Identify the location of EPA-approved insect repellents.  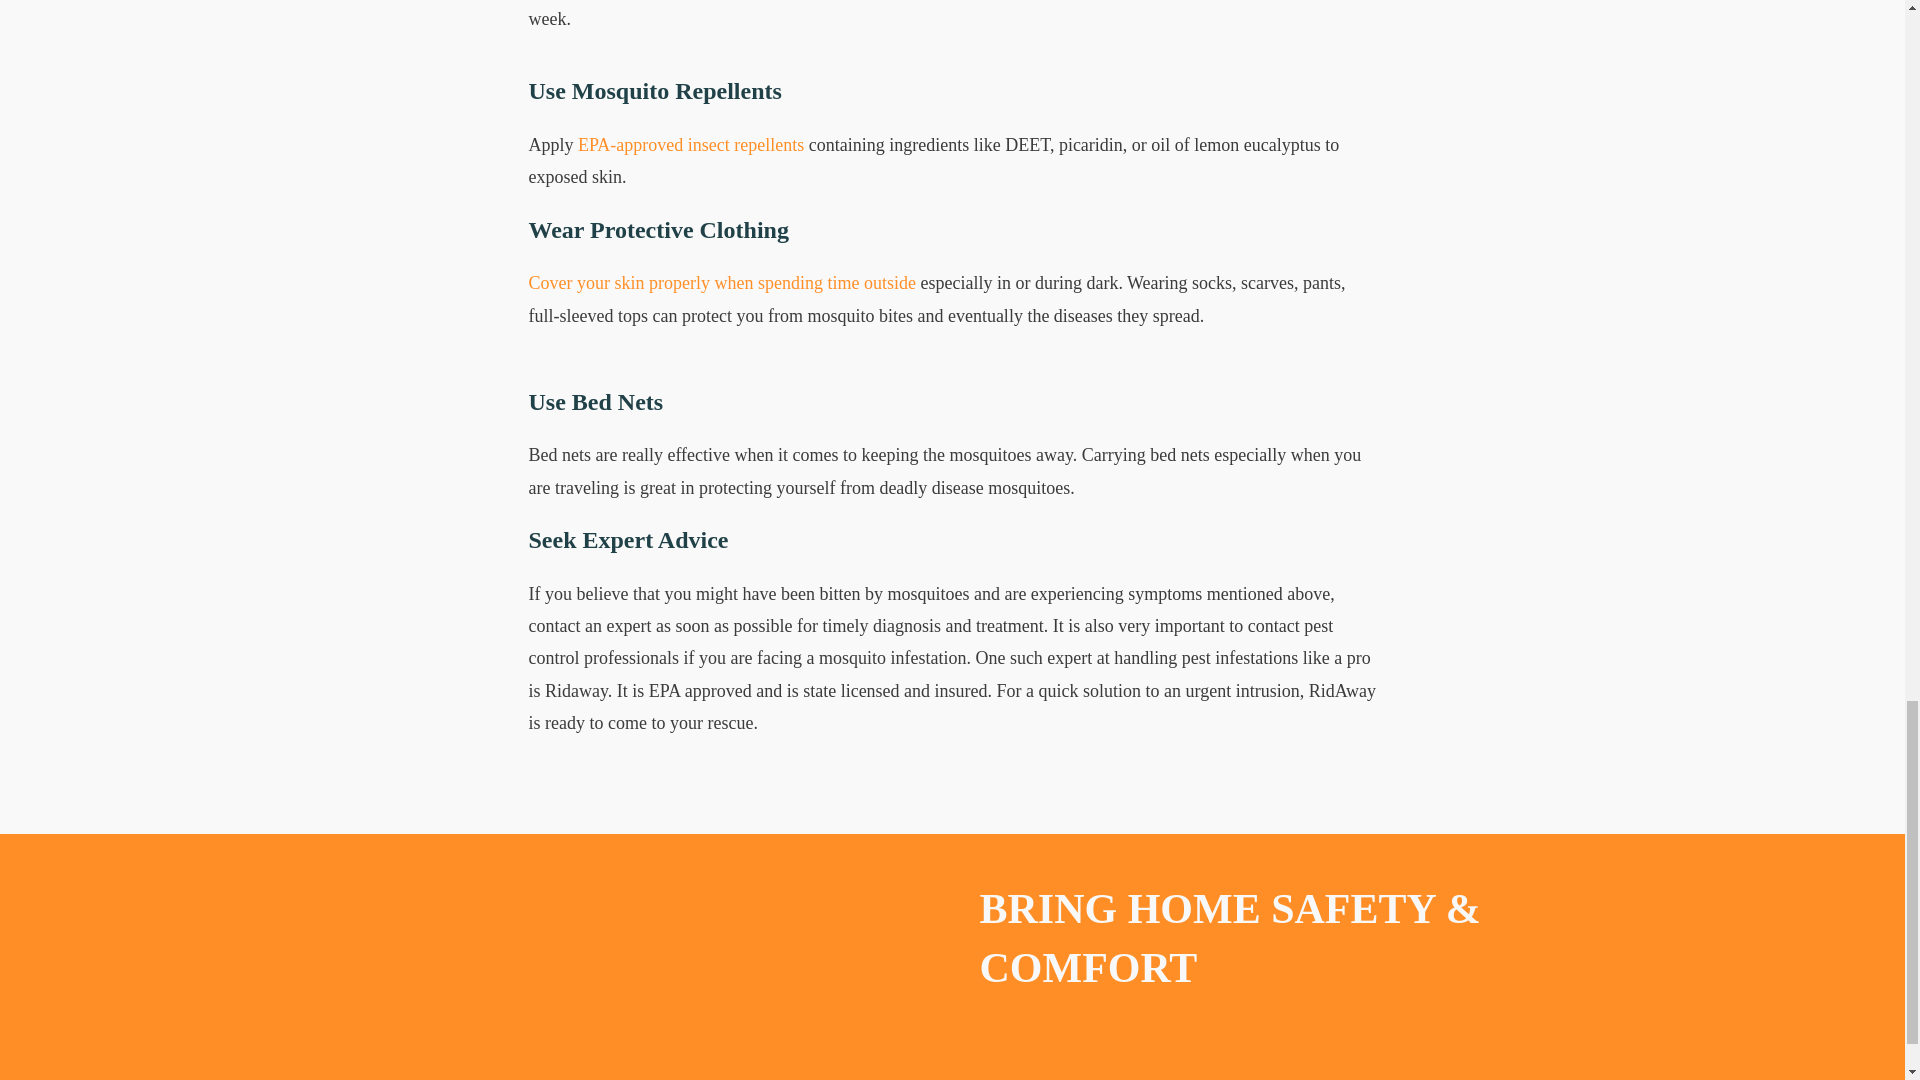
(690, 145).